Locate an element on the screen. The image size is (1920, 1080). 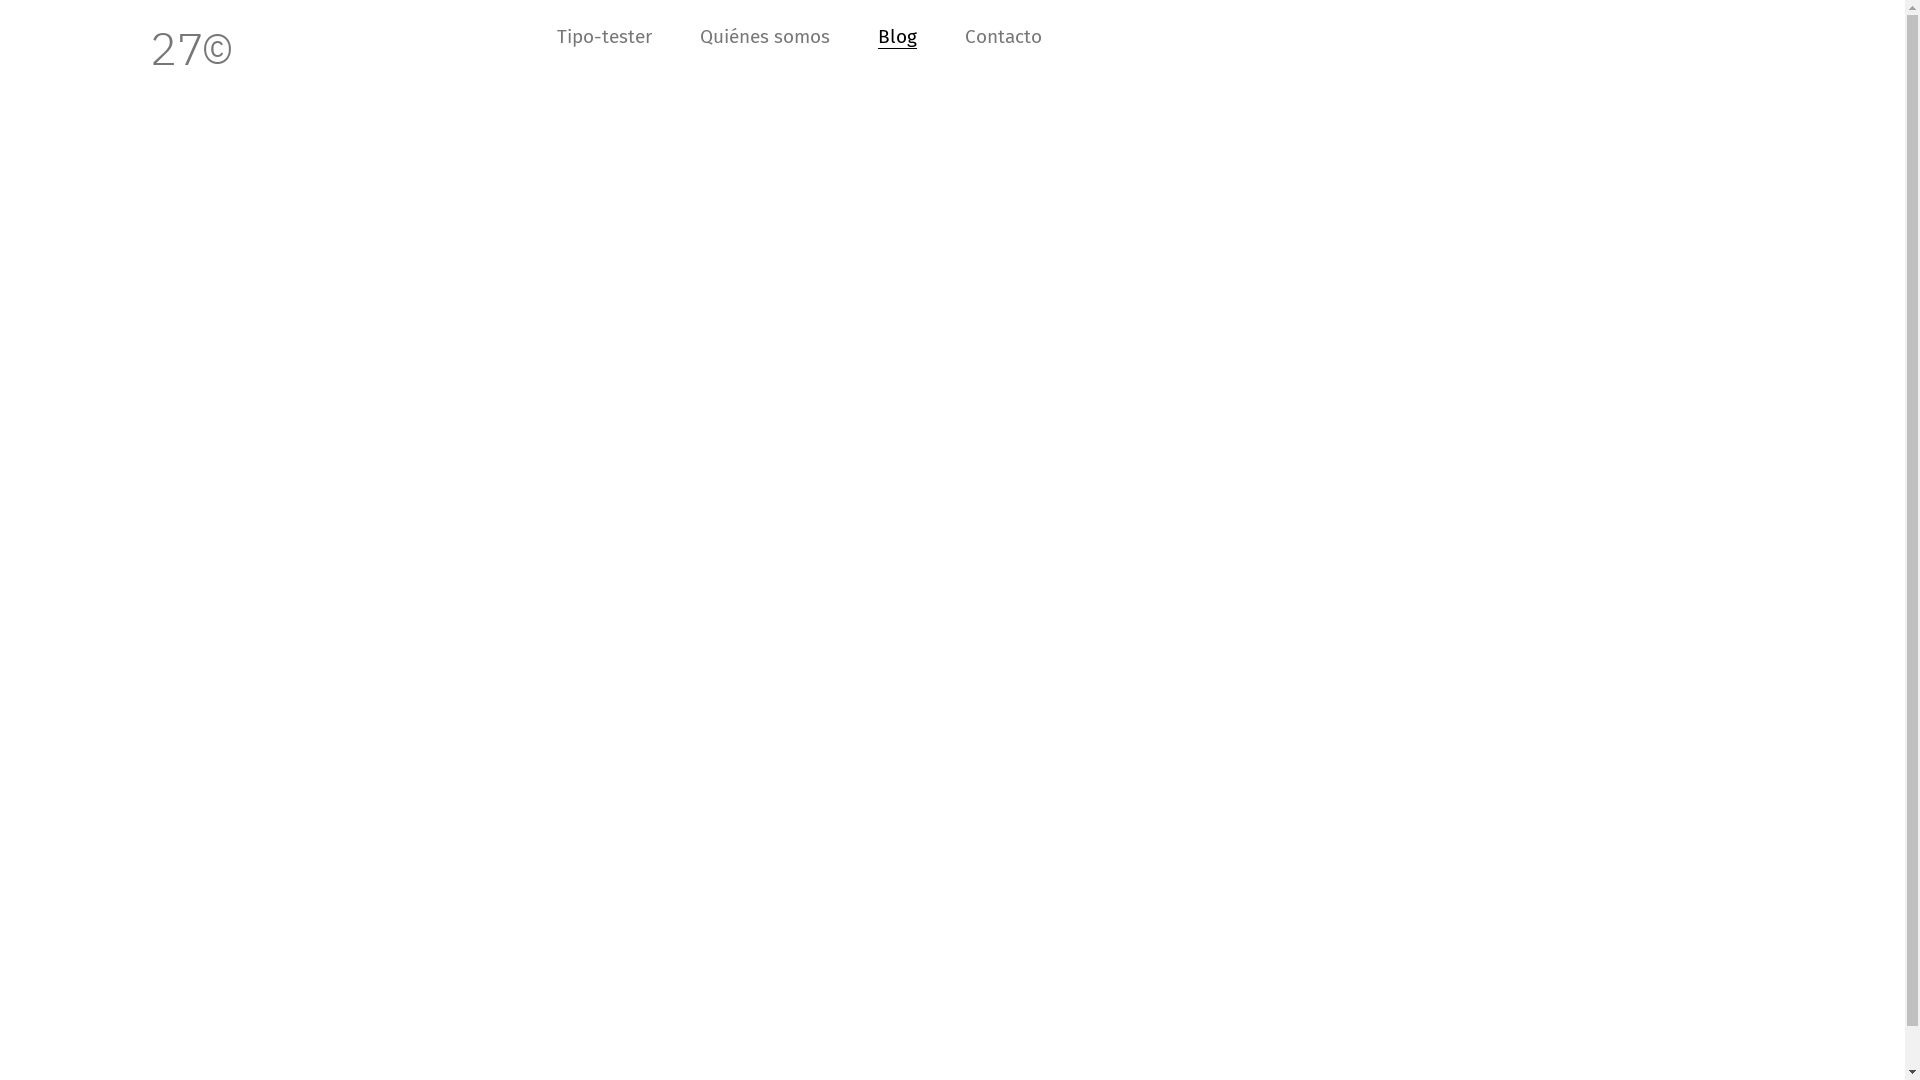
Contacto is located at coordinates (1003, 37).